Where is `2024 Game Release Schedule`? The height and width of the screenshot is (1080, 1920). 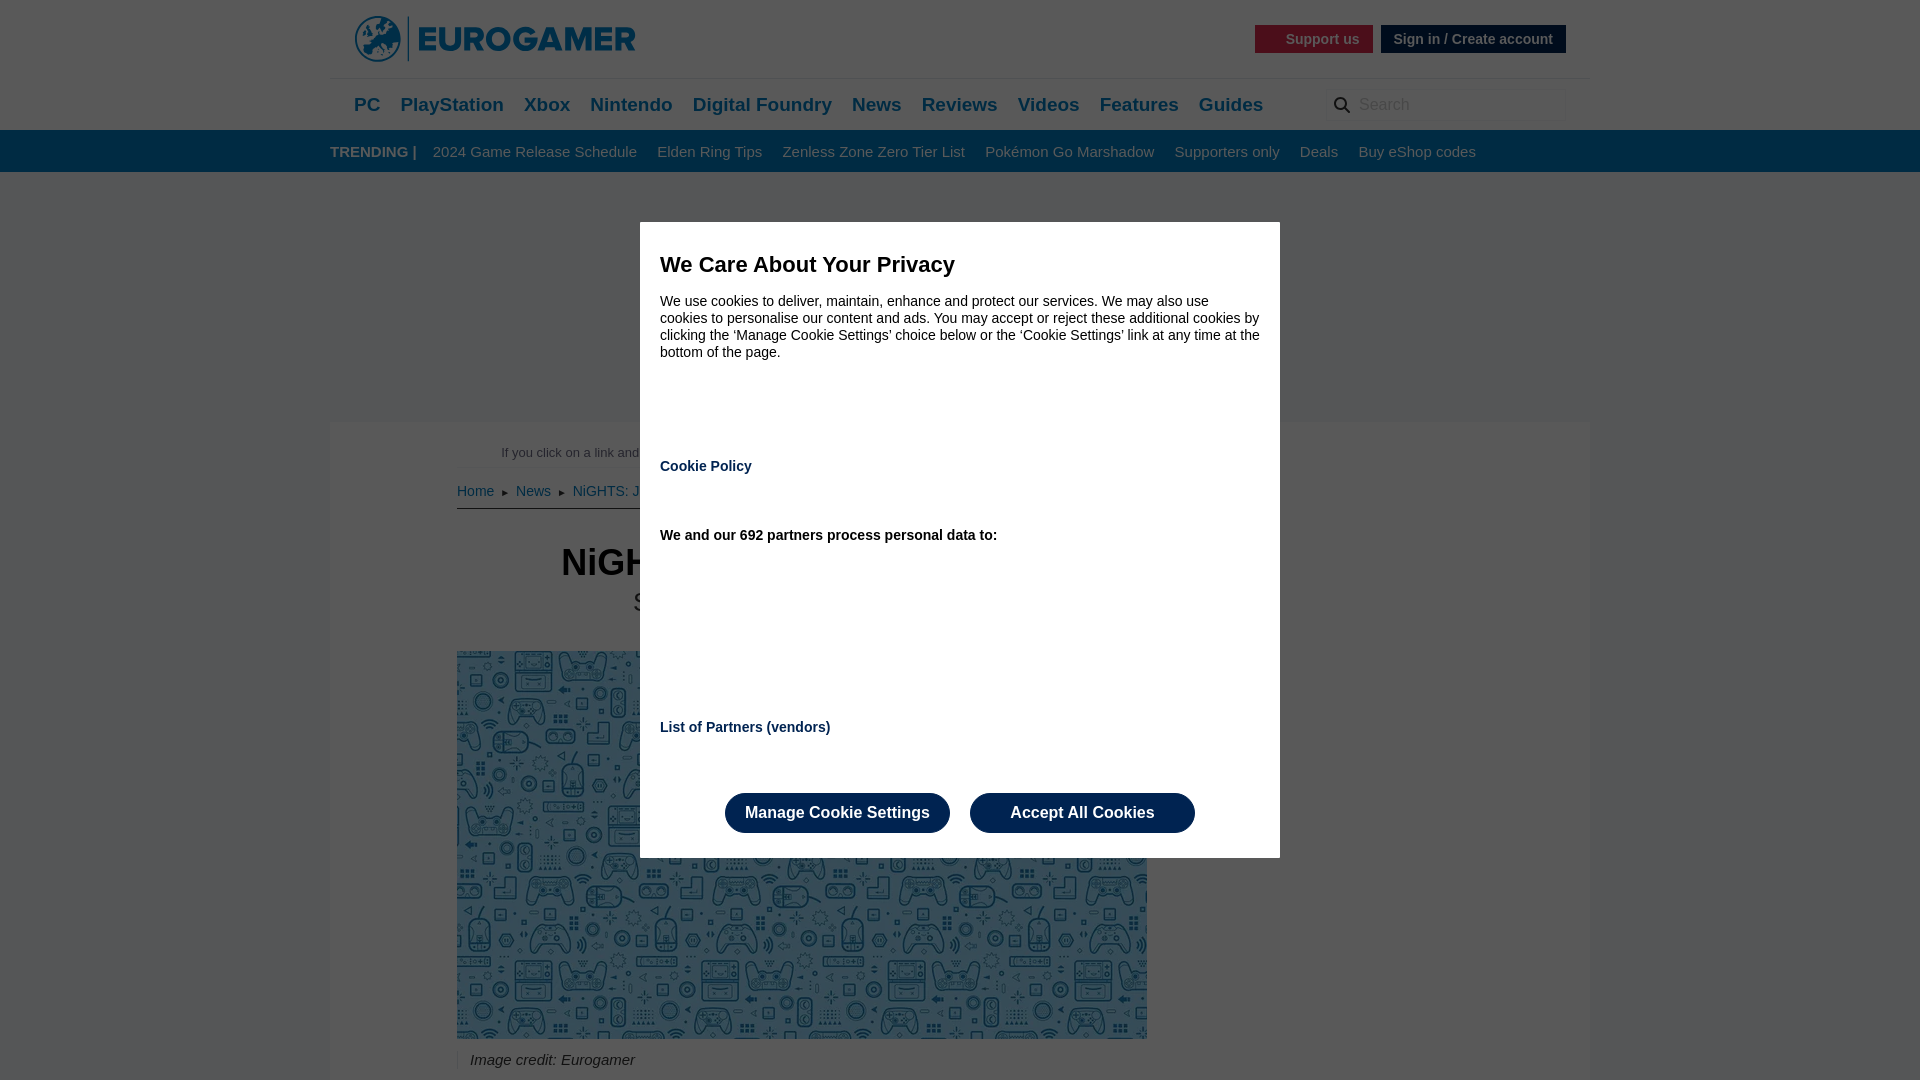
2024 Game Release Schedule is located at coordinates (535, 152).